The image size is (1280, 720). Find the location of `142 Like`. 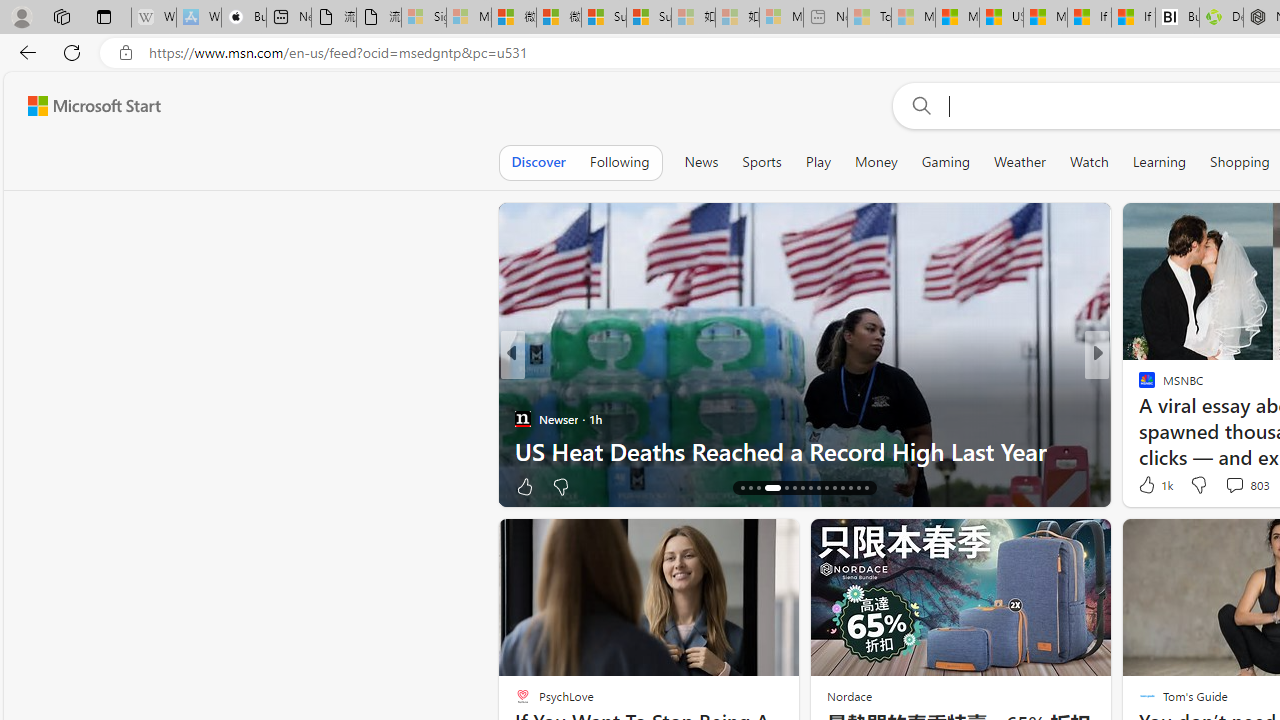

142 Like is located at coordinates (1152, 486).